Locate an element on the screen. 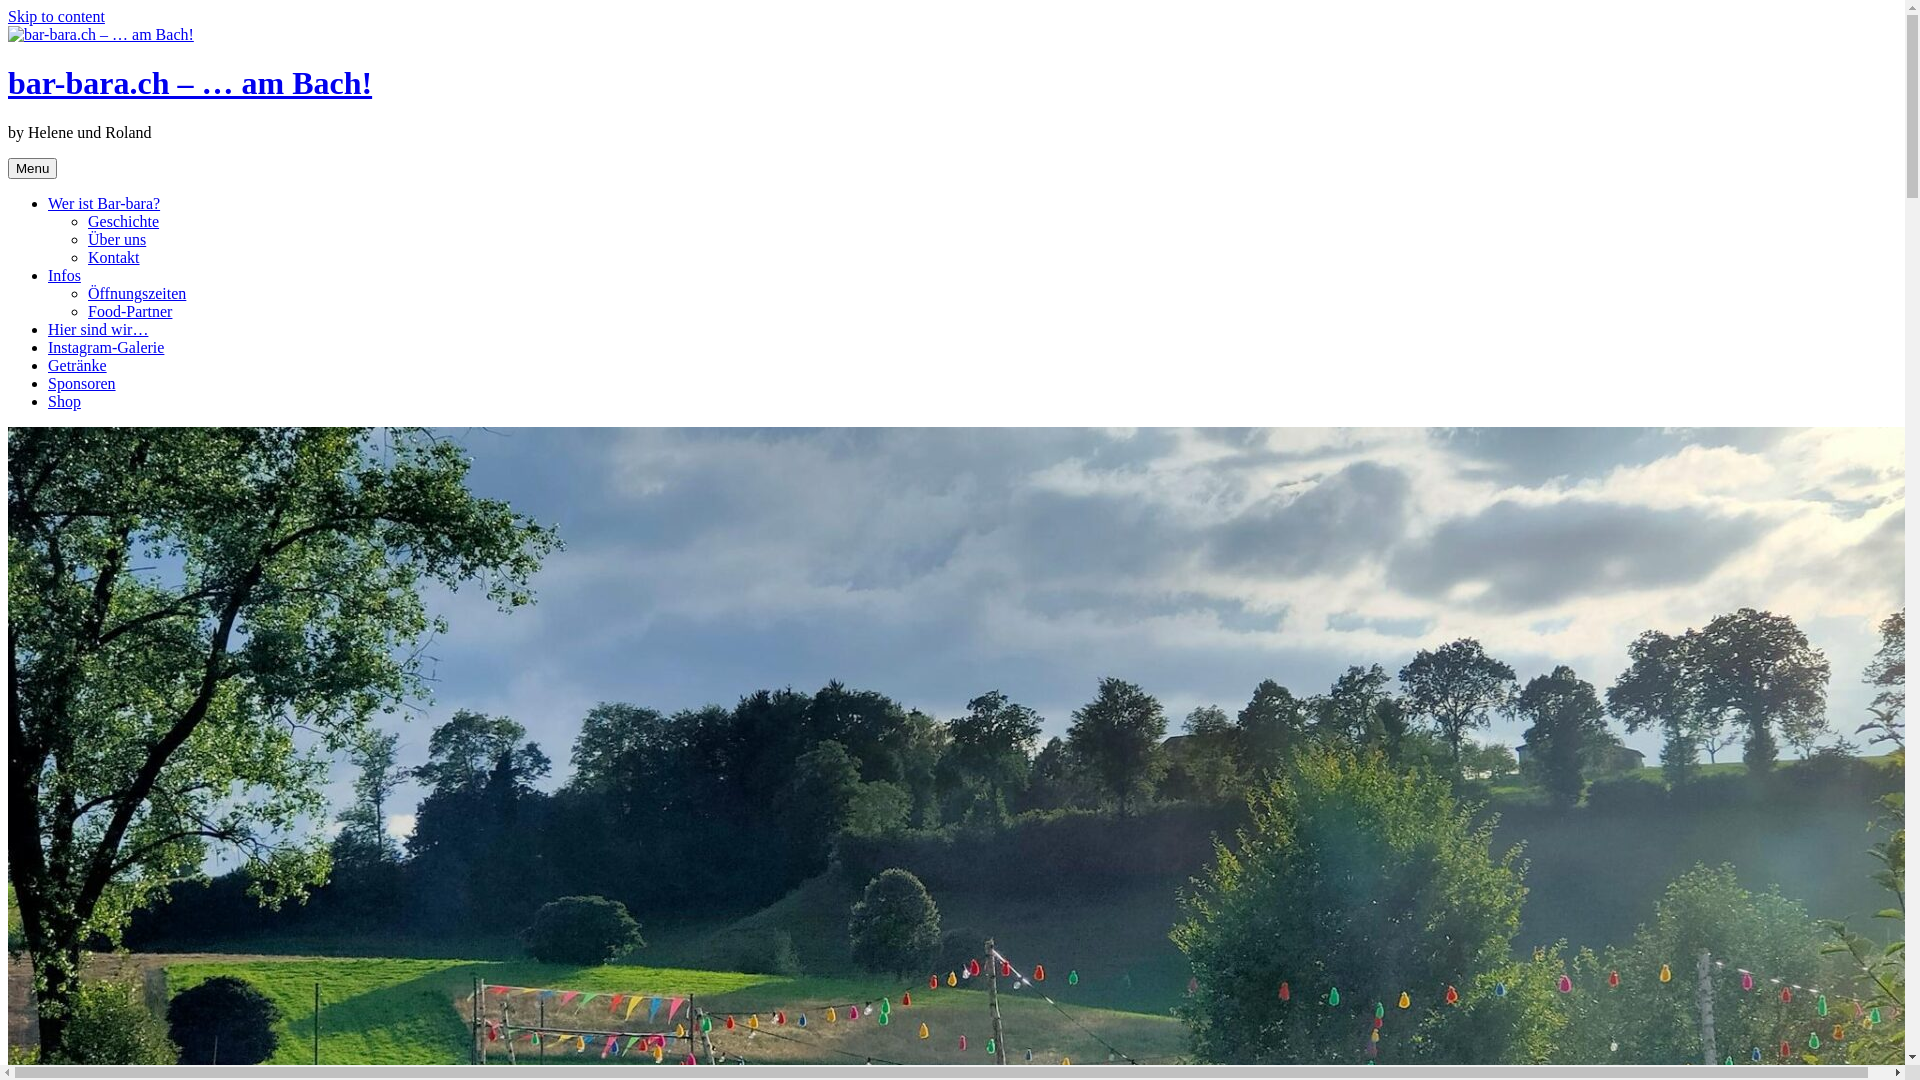 The width and height of the screenshot is (1920, 1080). Shop is located at coordinates (64, 402).